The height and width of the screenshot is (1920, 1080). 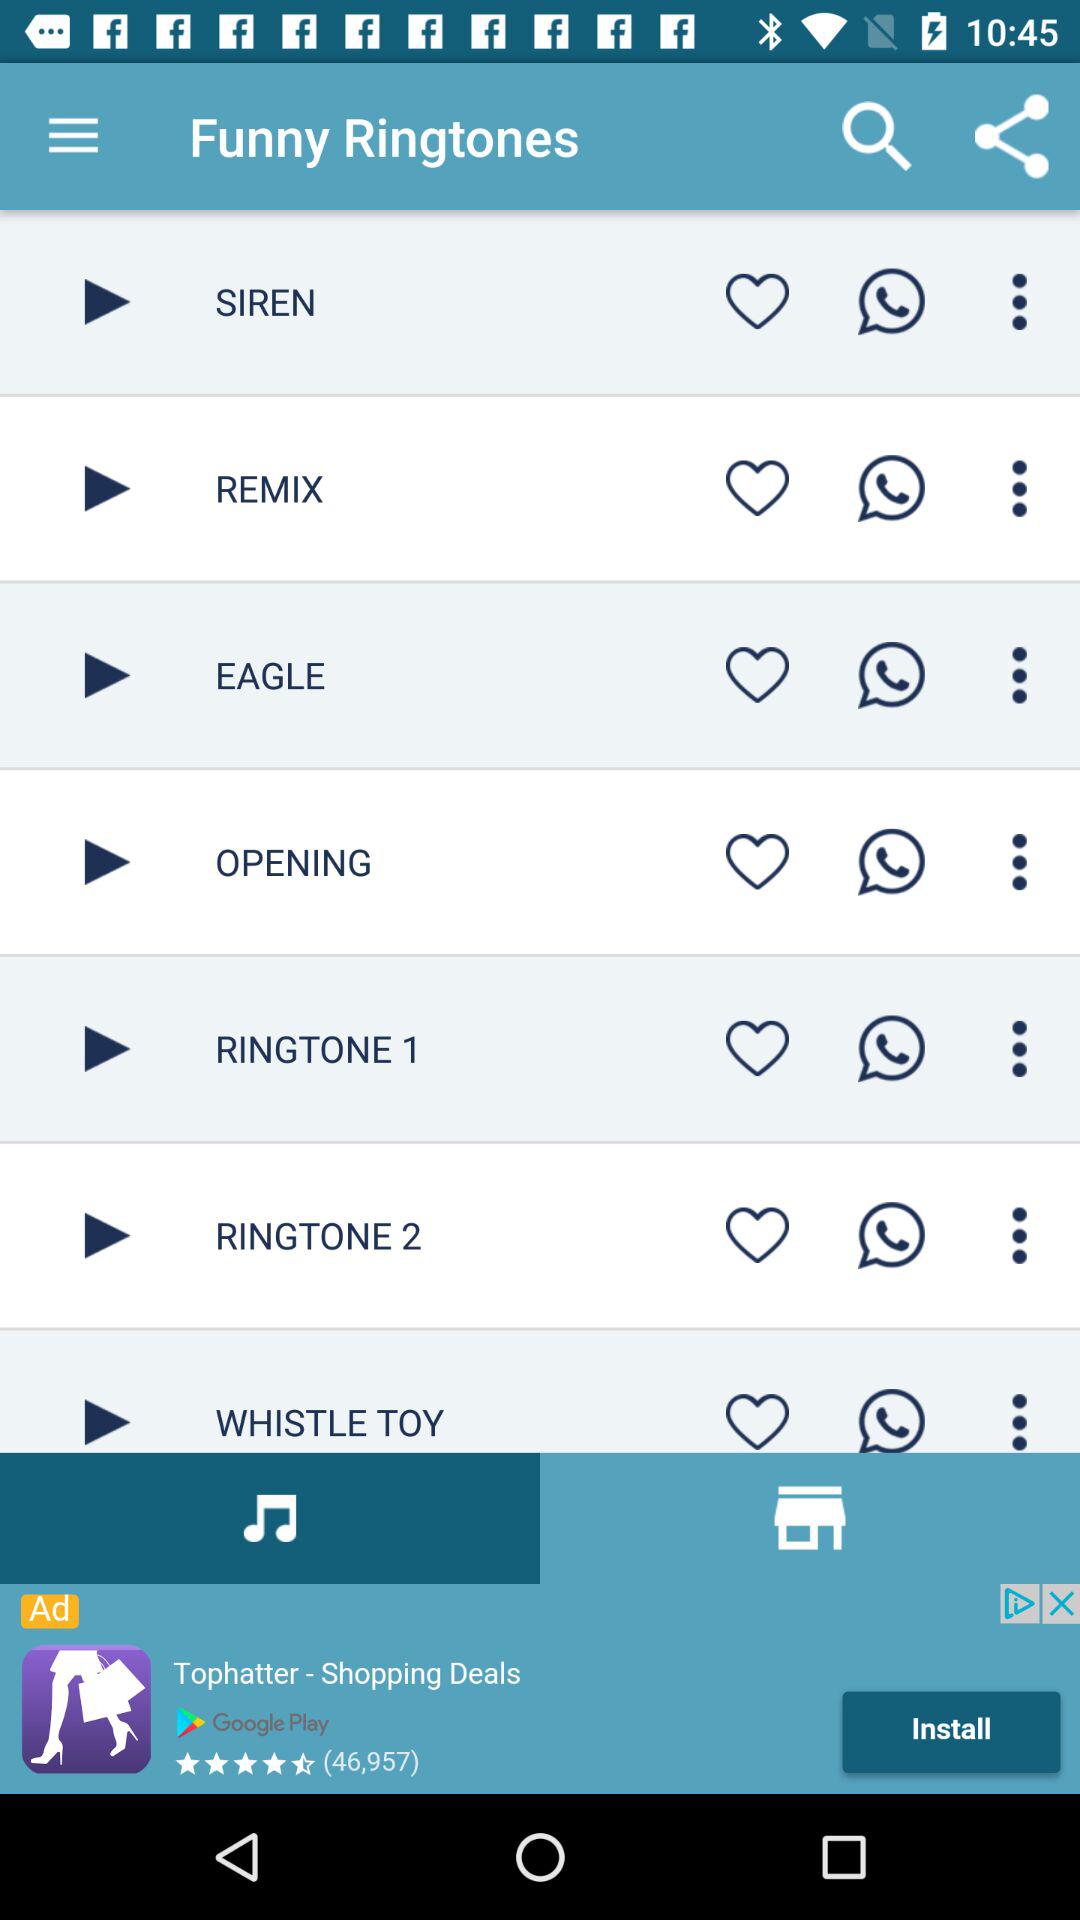 I want to click on use for whatsapp, so click(x=891, y=302).